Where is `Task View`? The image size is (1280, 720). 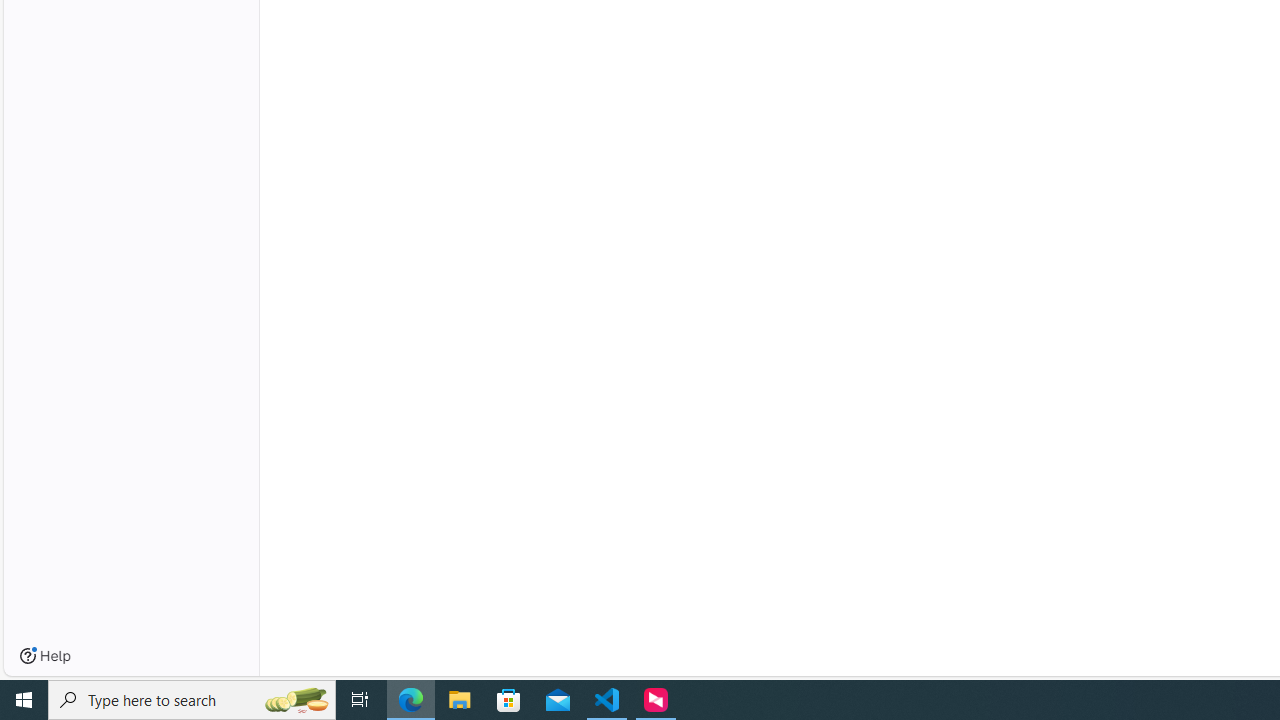
Task View is located at coordinates (360, 700).